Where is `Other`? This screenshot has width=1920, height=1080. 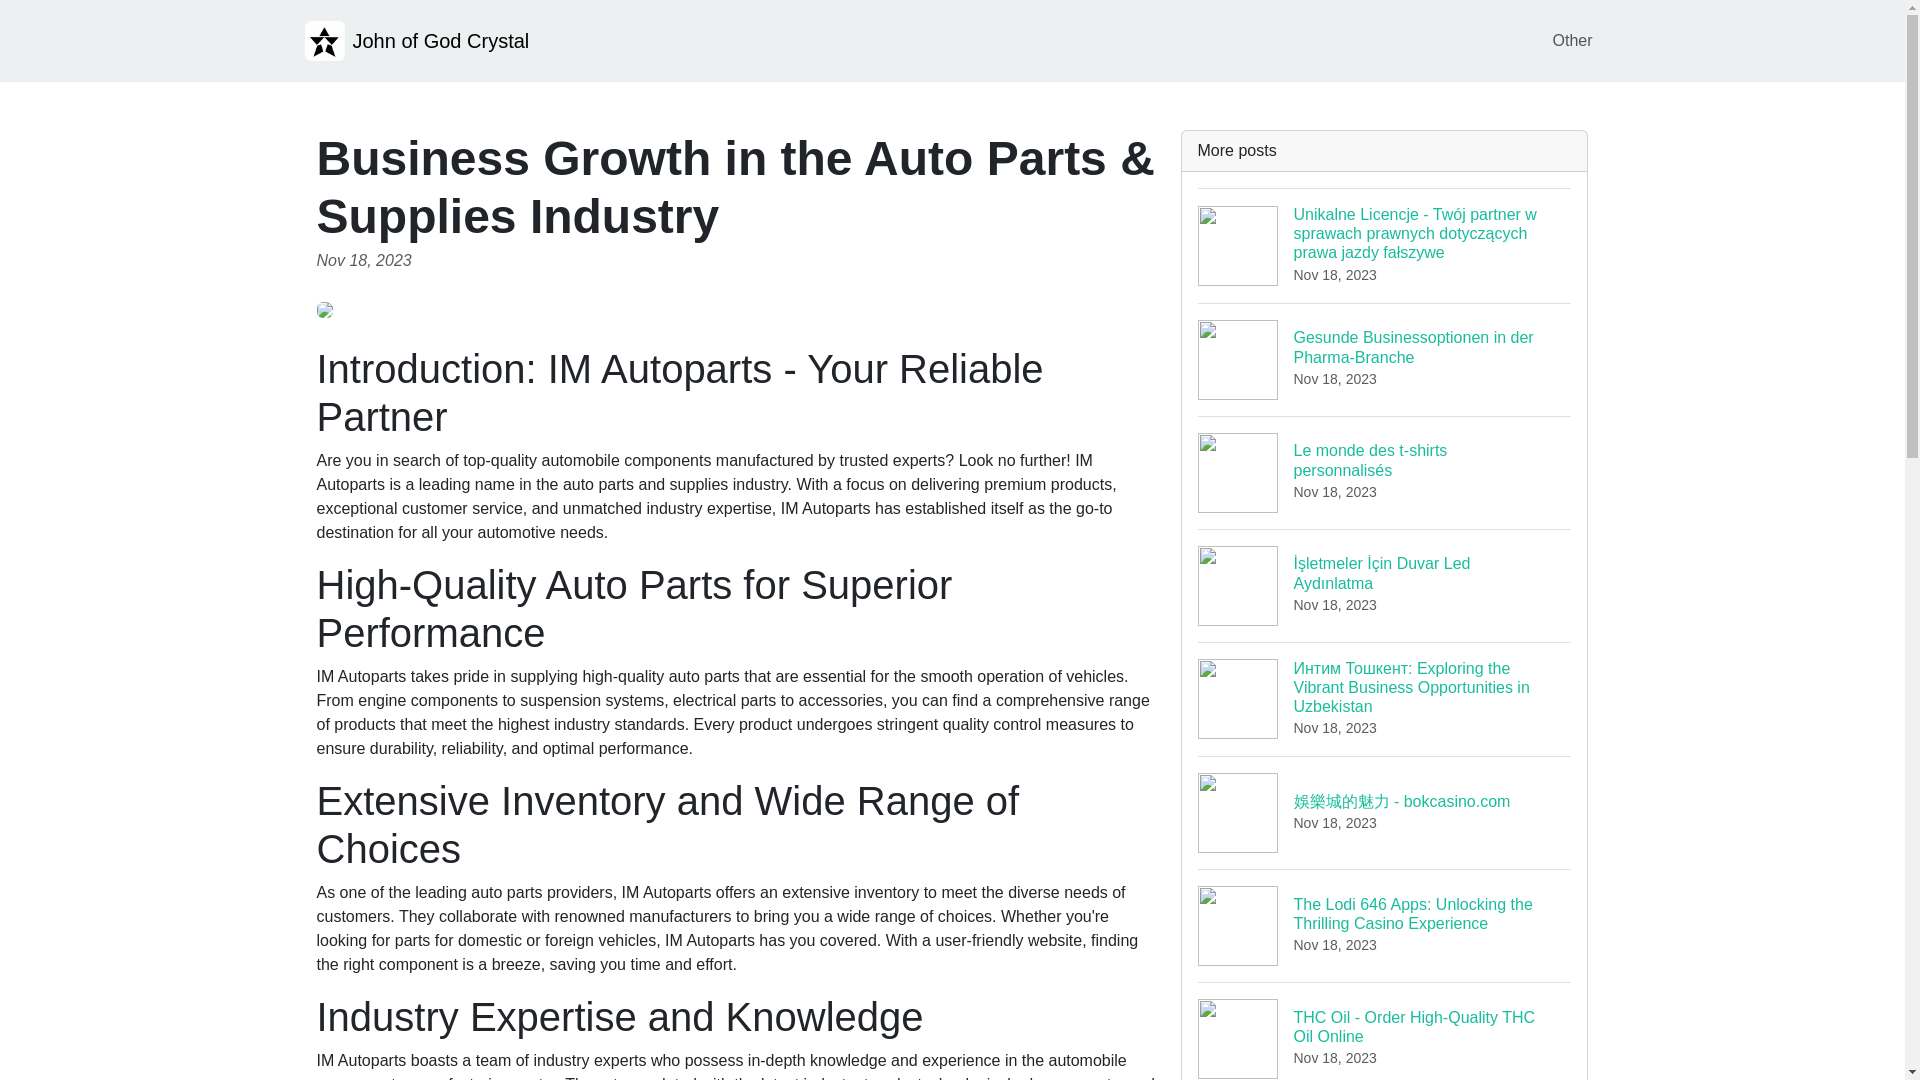
Other is located at coordinates (1385, 1030).